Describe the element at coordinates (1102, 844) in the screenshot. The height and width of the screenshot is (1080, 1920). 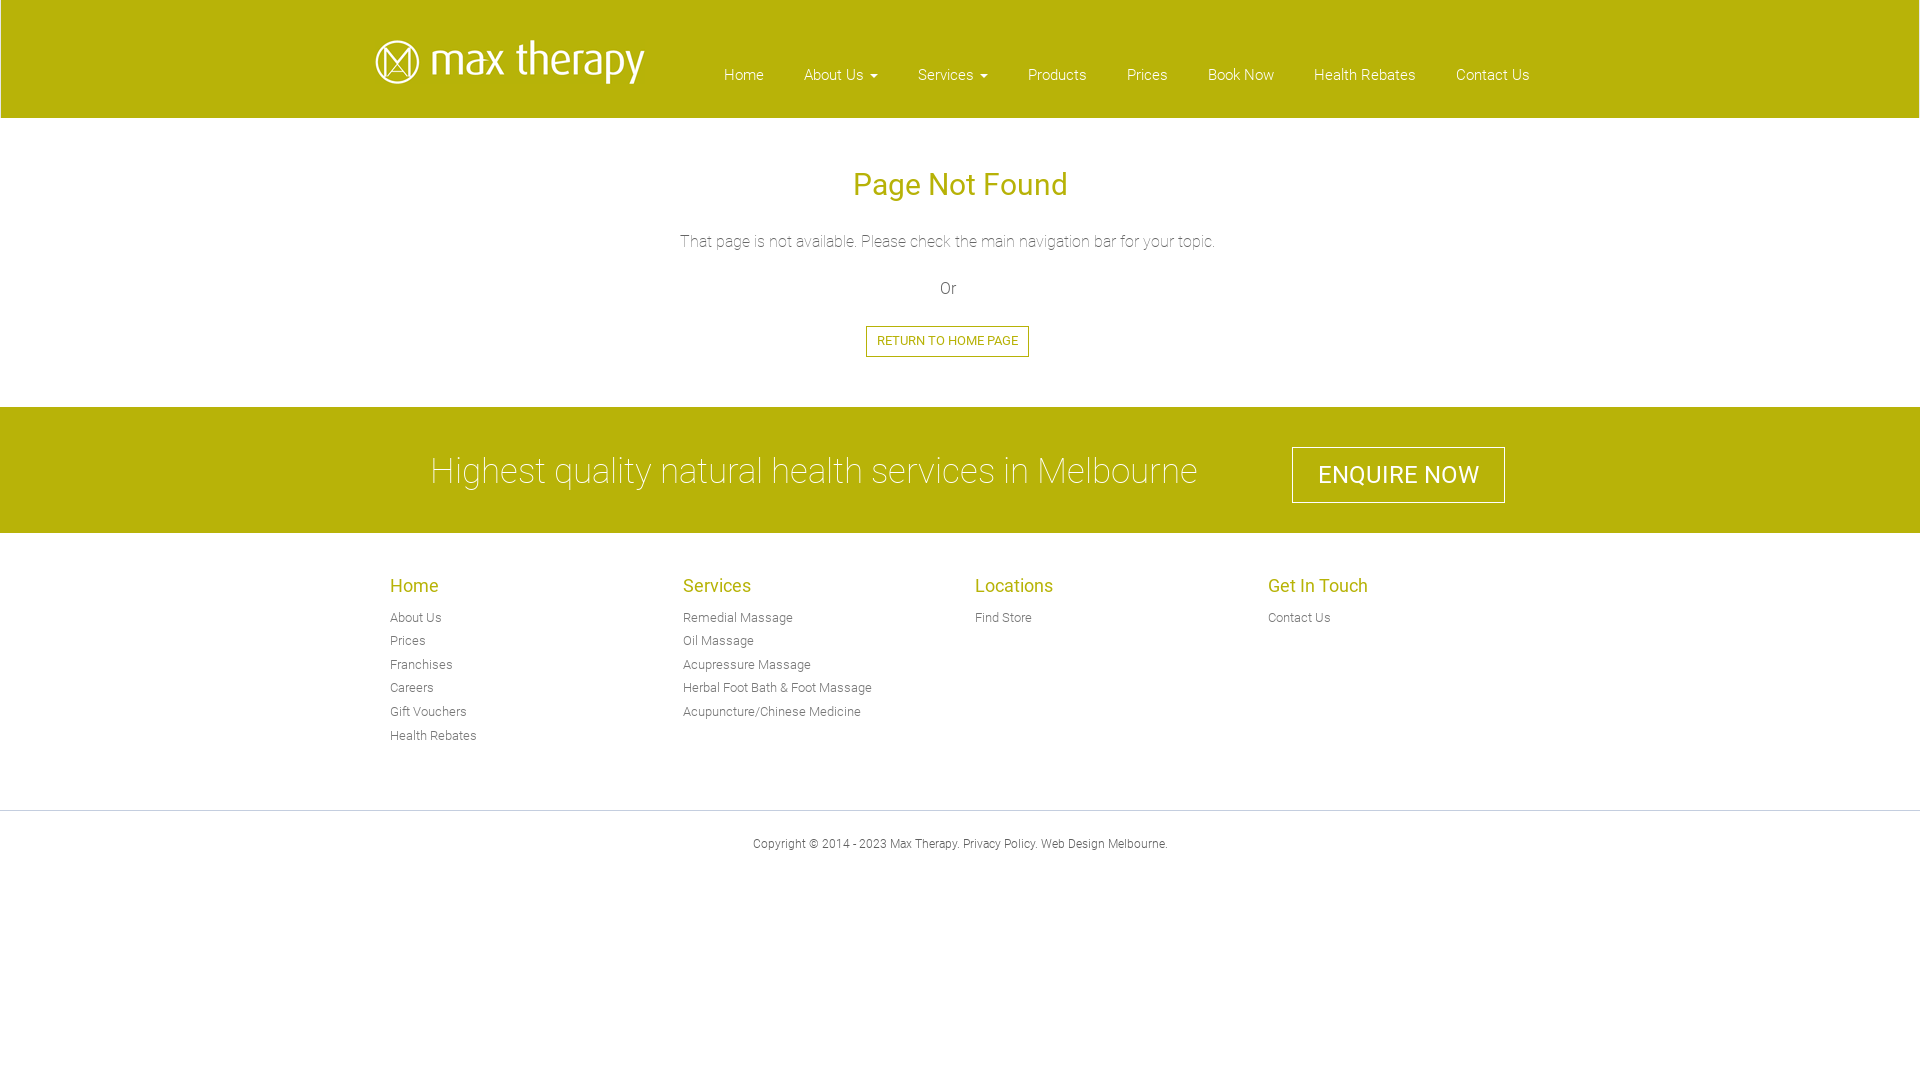
I see `Web Design Melbourne` at that location.